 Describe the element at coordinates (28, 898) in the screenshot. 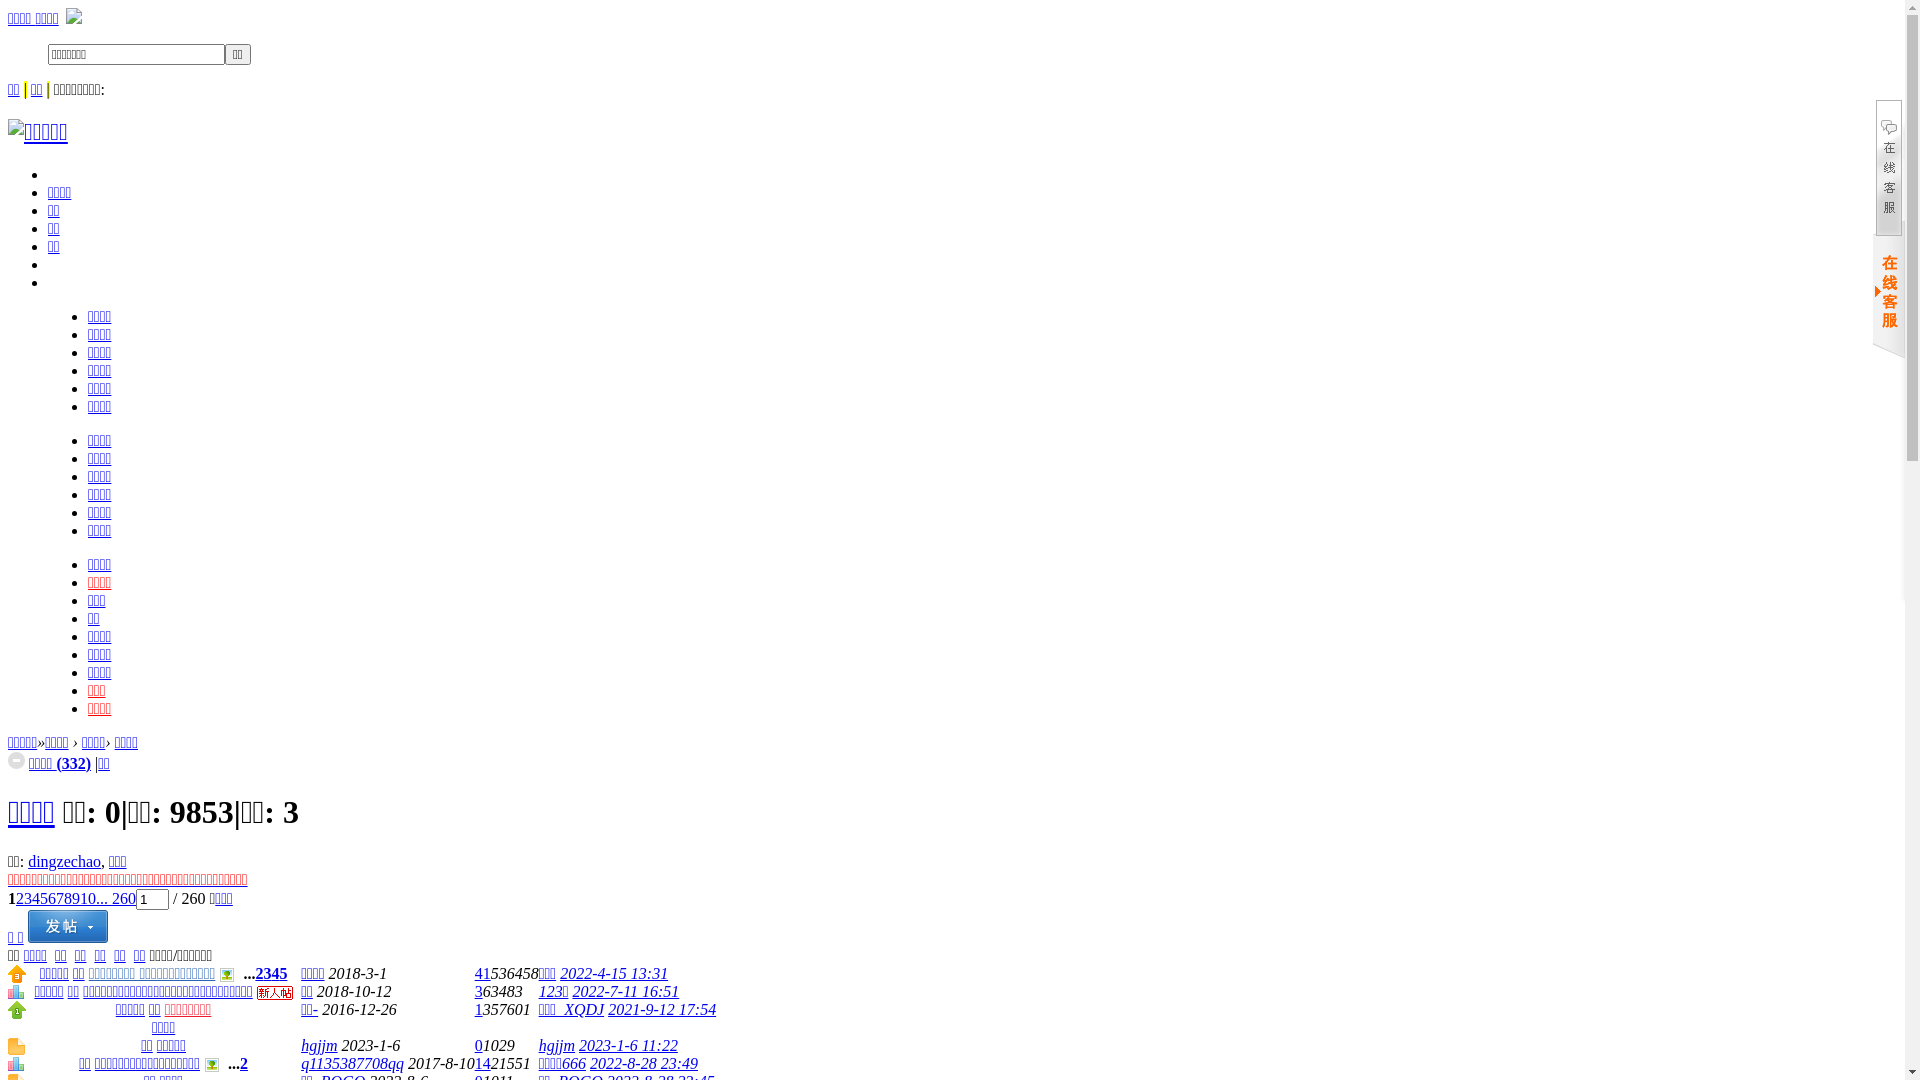

I see `3` at that location.